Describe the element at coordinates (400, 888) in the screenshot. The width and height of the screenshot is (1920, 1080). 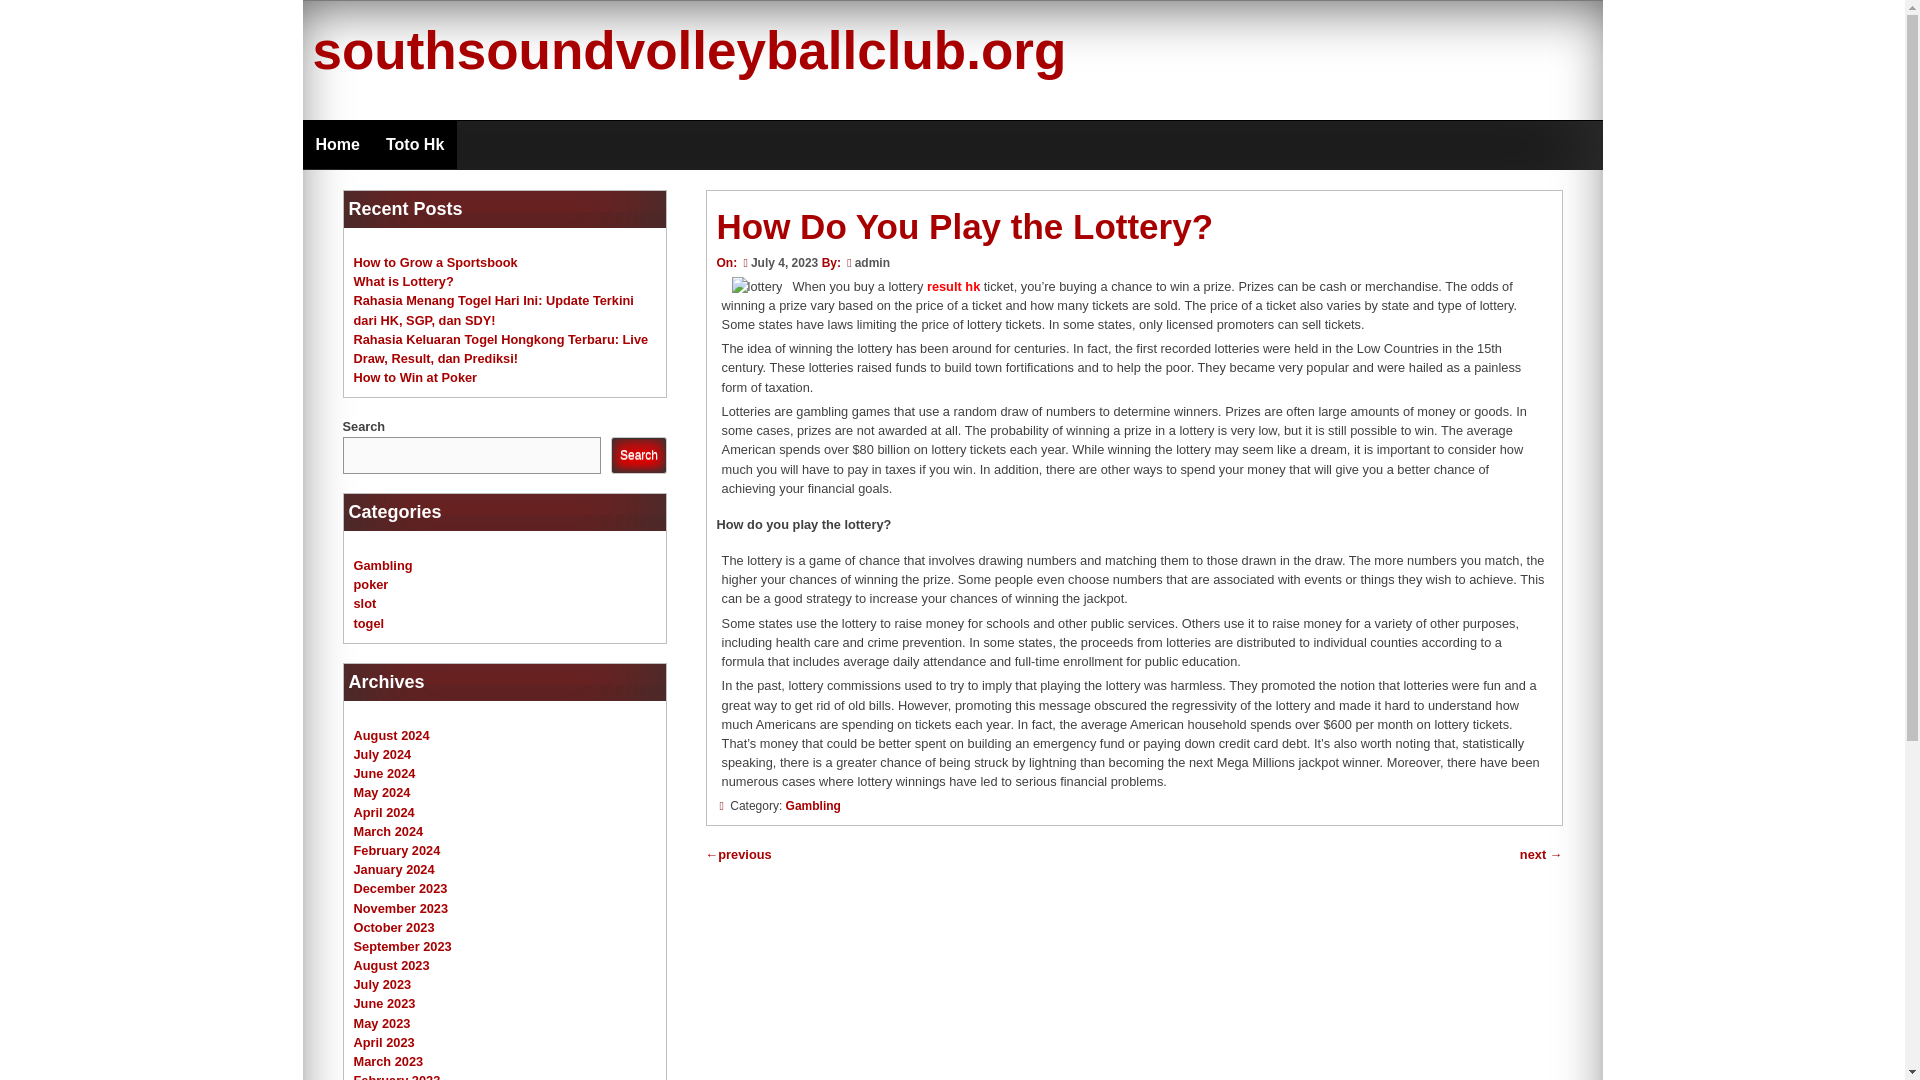
I see `December 2023` at that location.